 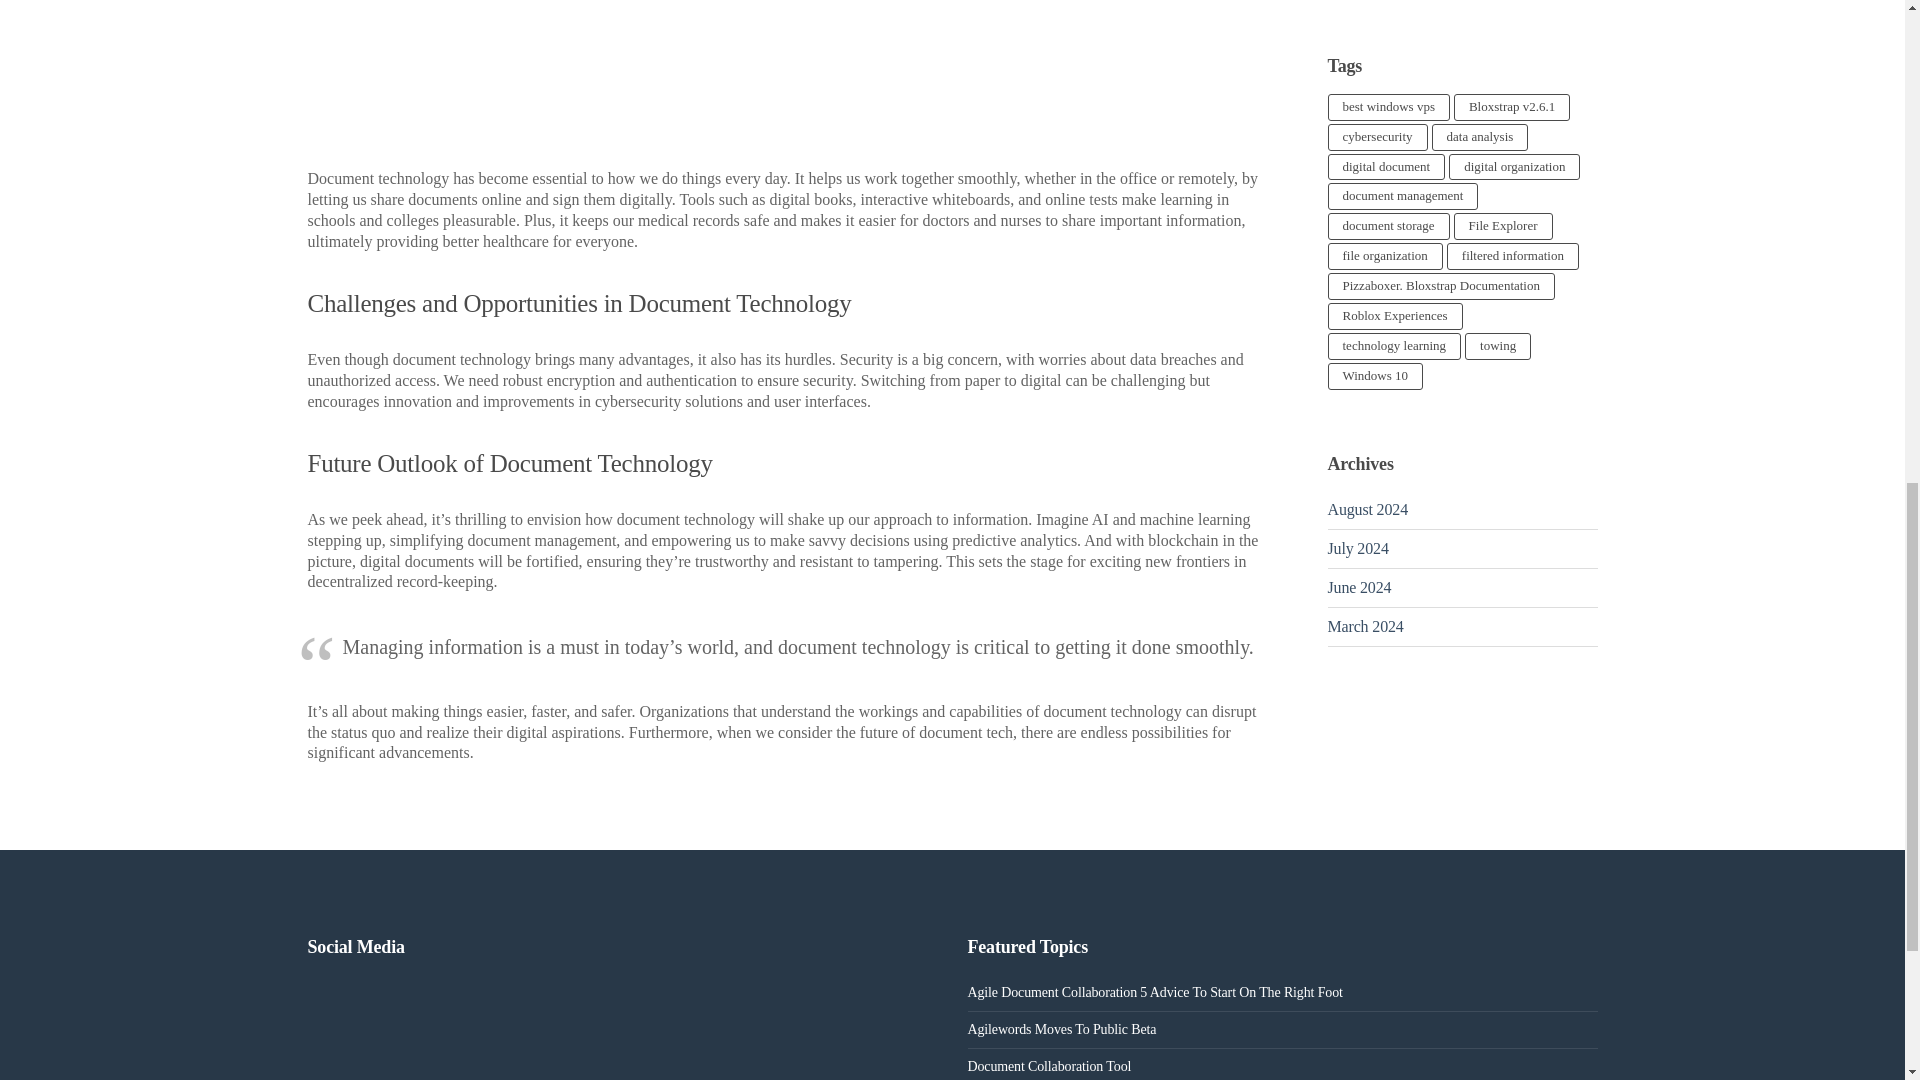 What do you see at coordinates (1512, 106) in the screenshot?
I see `Bloxstrap v2.6.1` at bounding box center [1512, 106].